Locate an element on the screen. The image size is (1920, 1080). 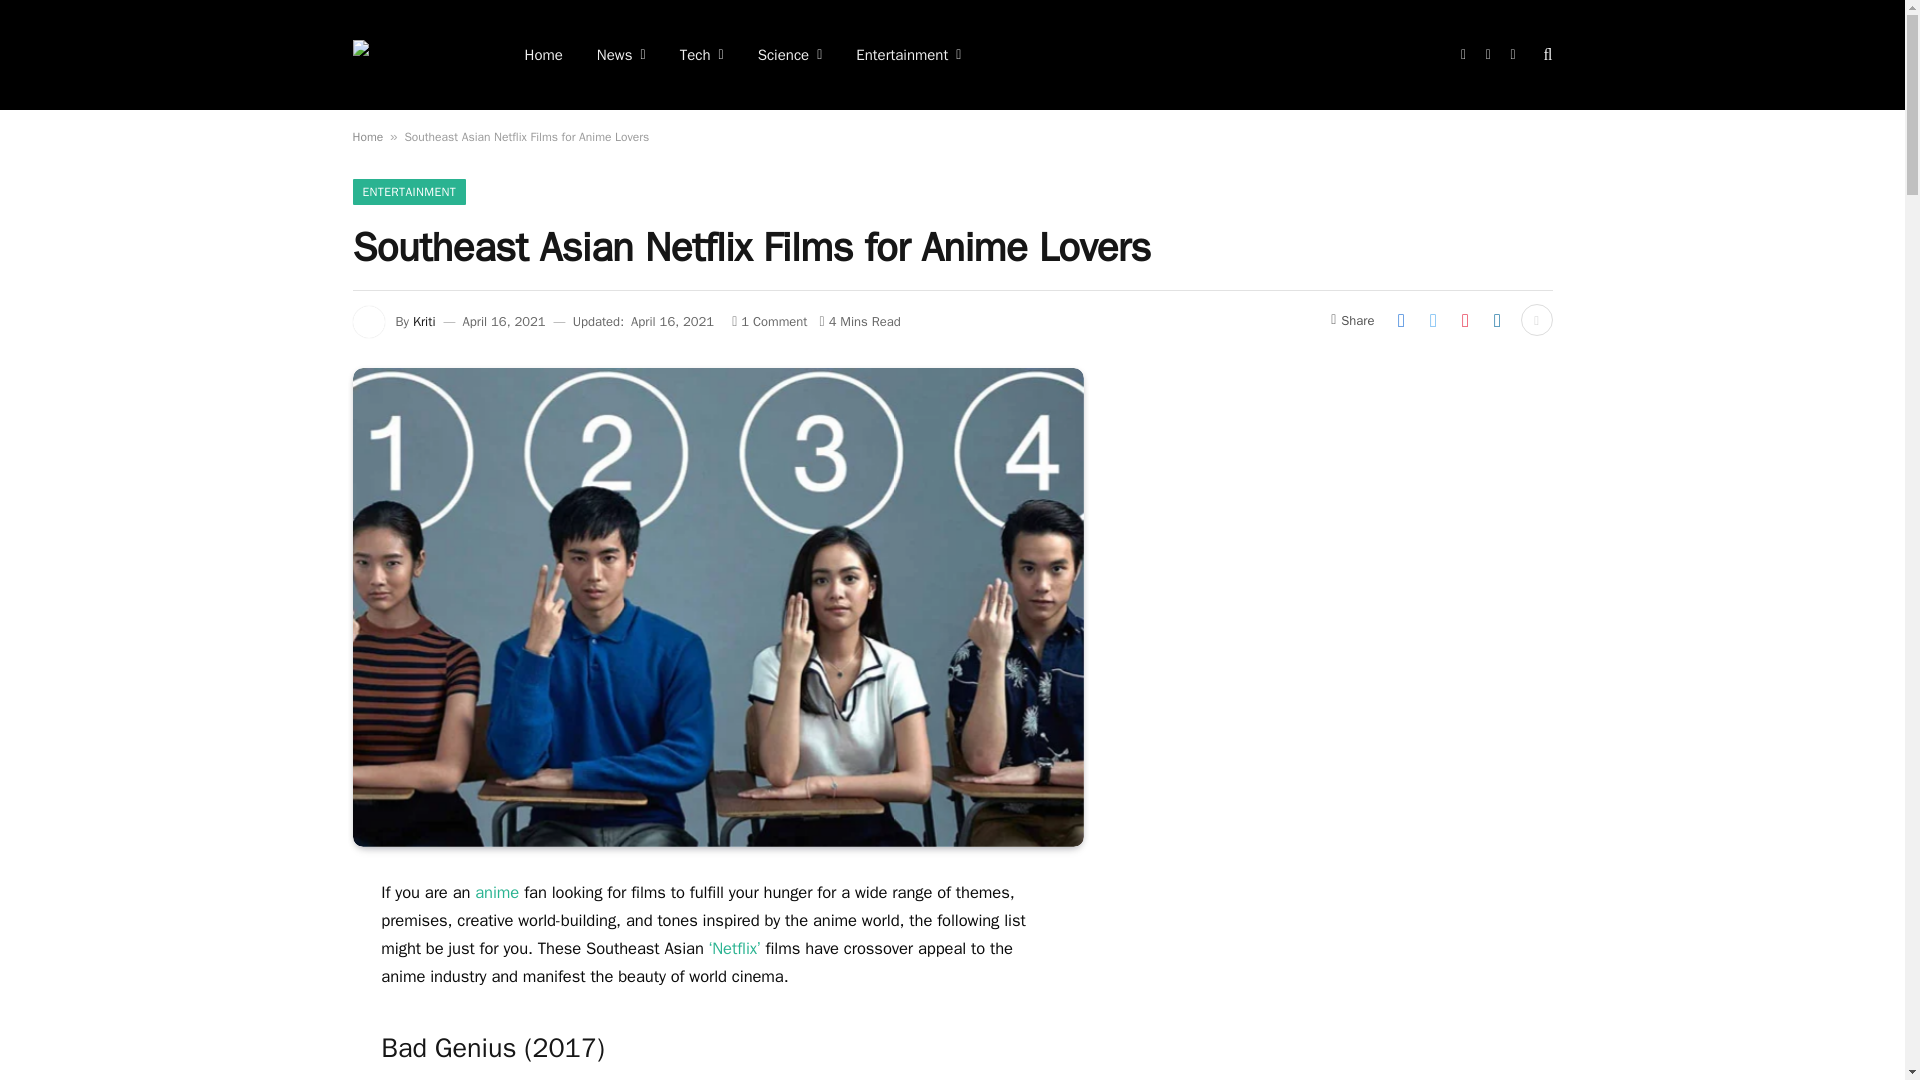
Craffic is located at coordinates (412, 54).